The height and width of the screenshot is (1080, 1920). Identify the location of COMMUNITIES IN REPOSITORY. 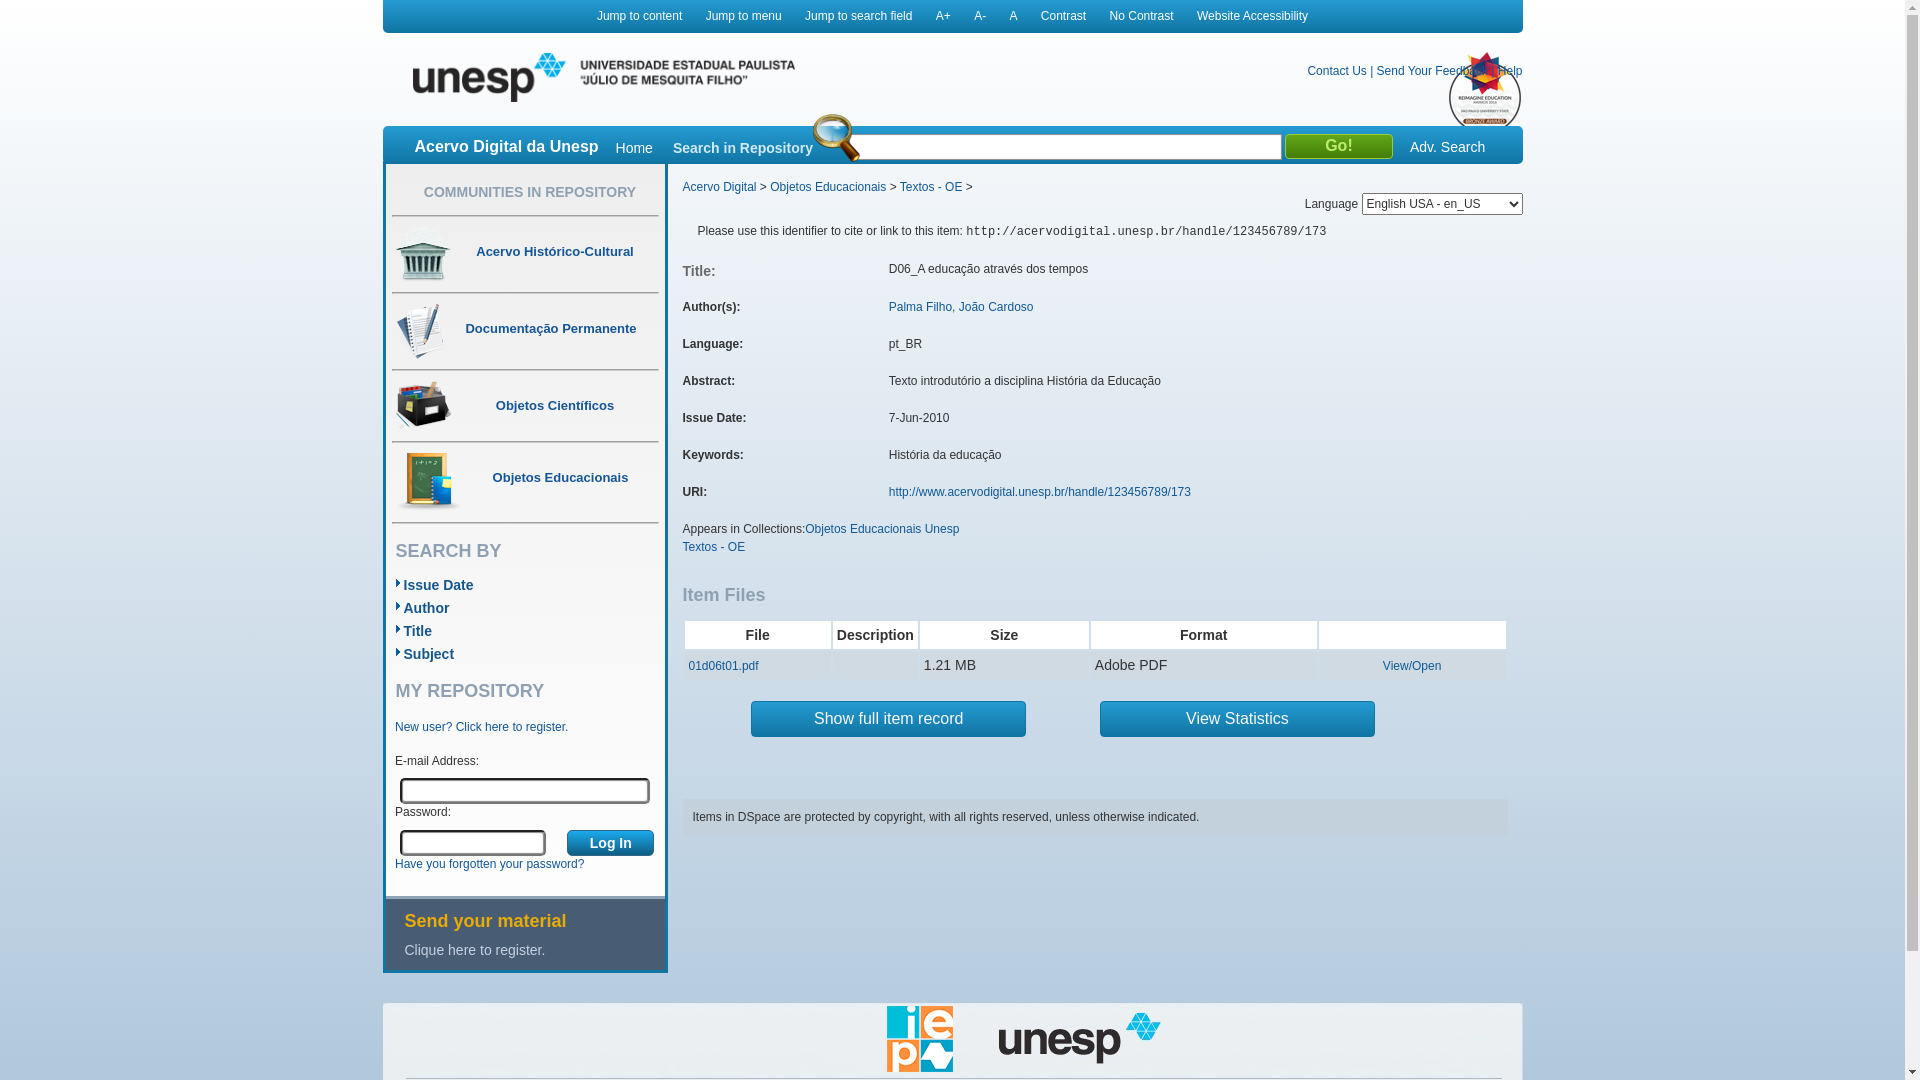
(530, 192).